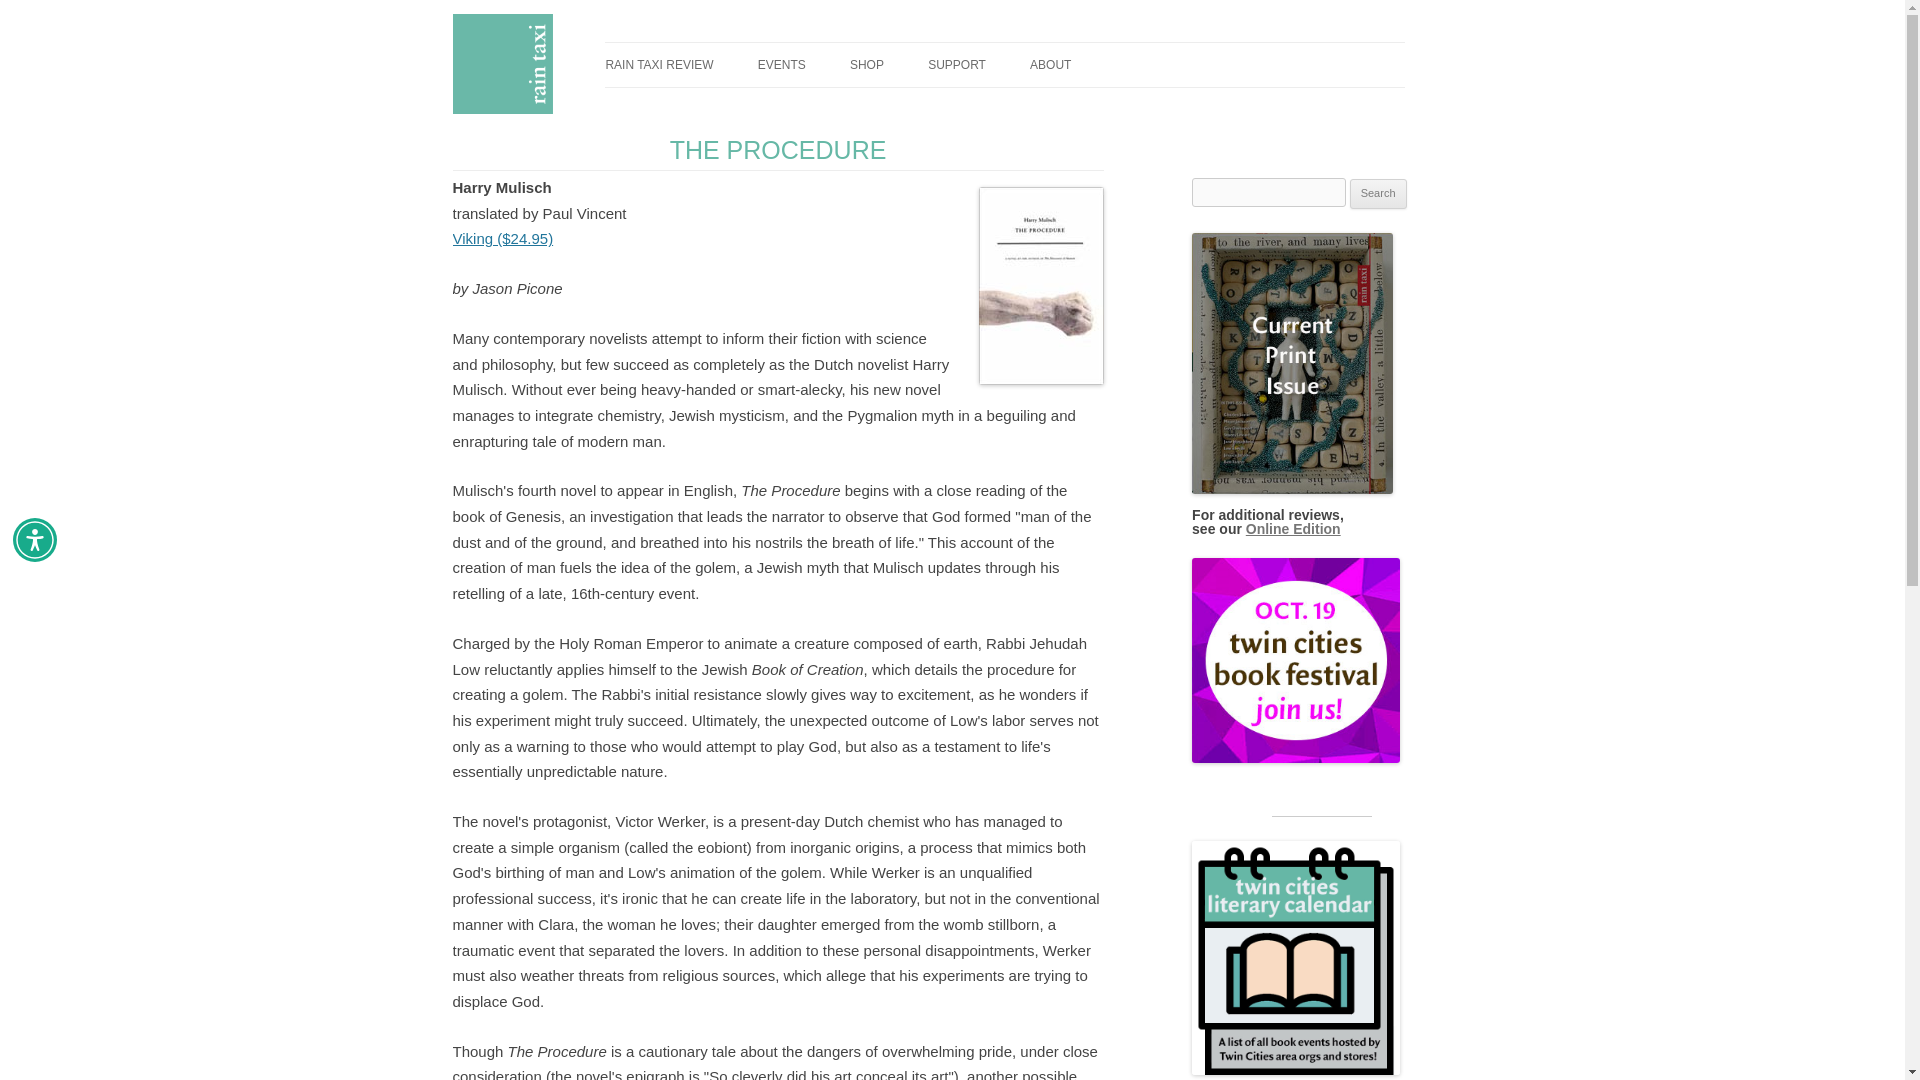  Describe the element at coordinates (35, 540) in the screenshot. I see `Accessibility Menu` at that location.